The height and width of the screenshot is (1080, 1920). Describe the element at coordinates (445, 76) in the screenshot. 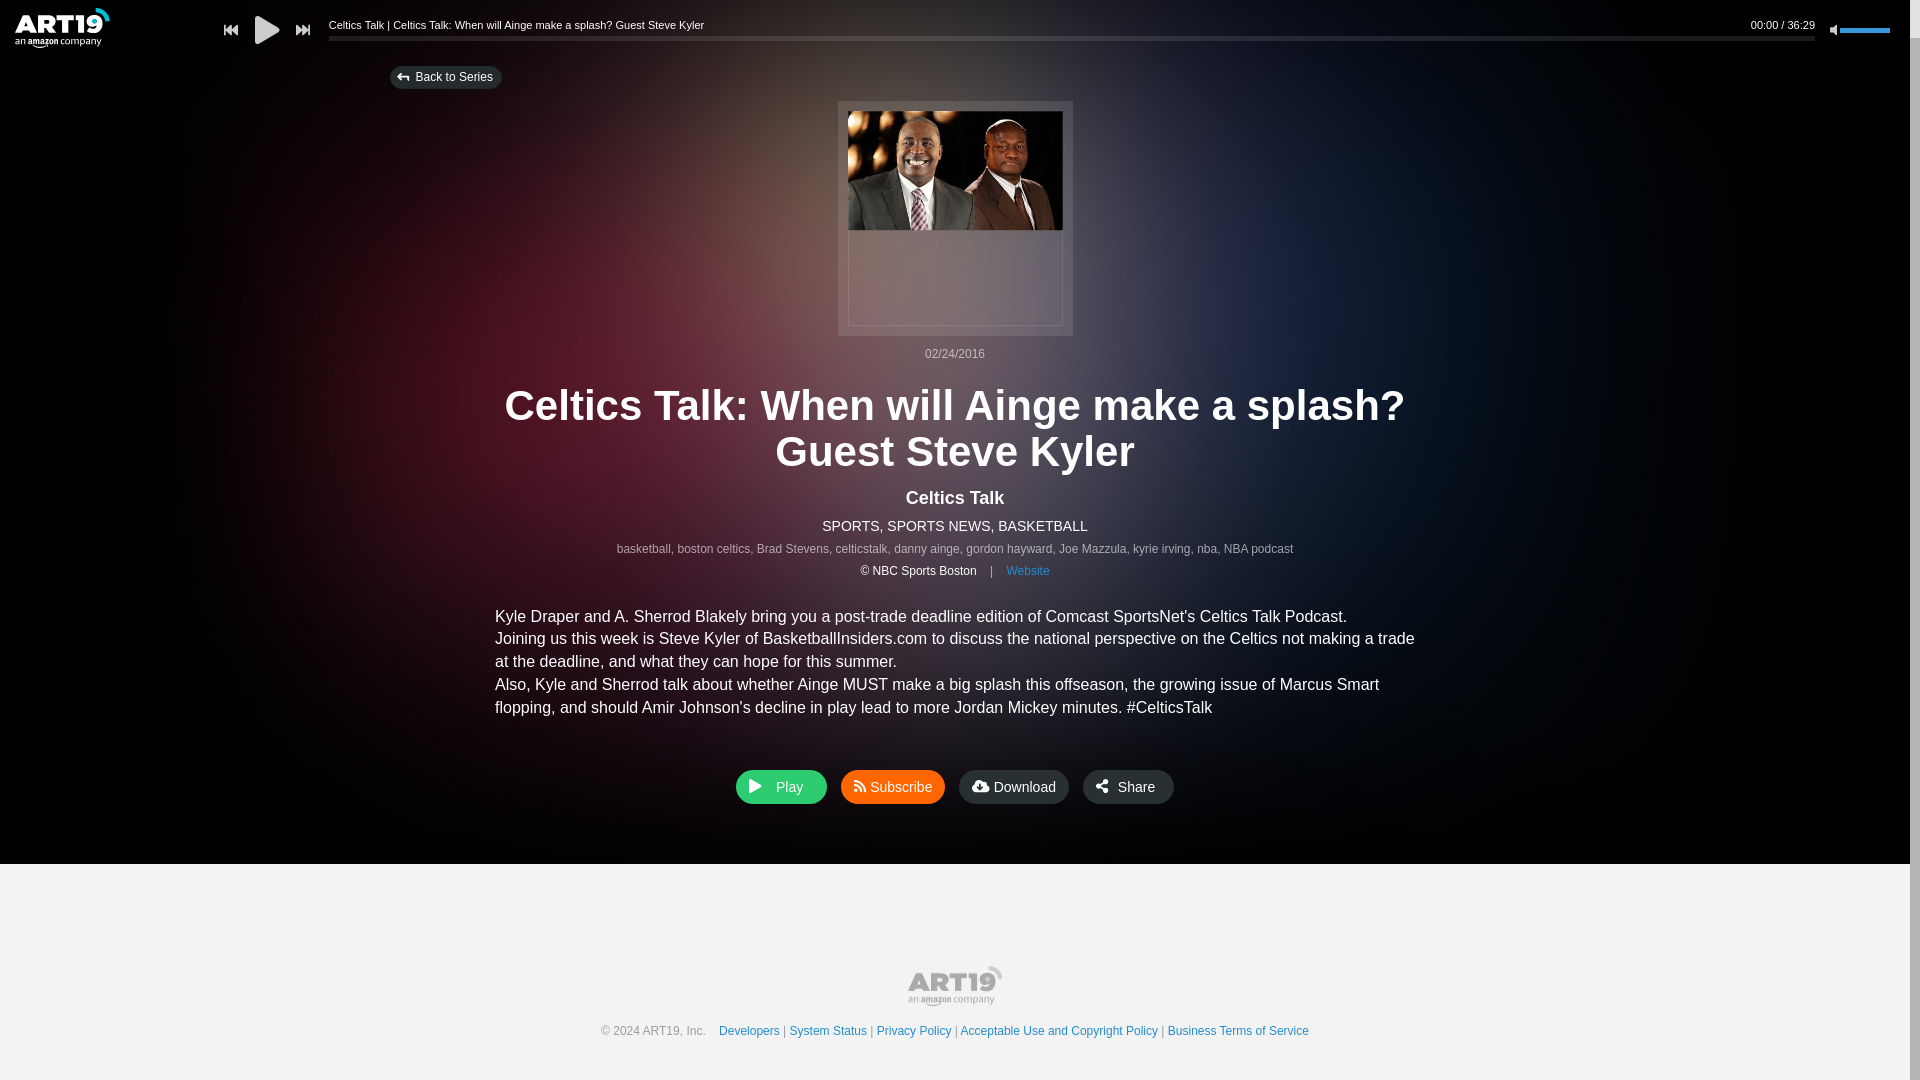

I see `Back to Series` at that location.